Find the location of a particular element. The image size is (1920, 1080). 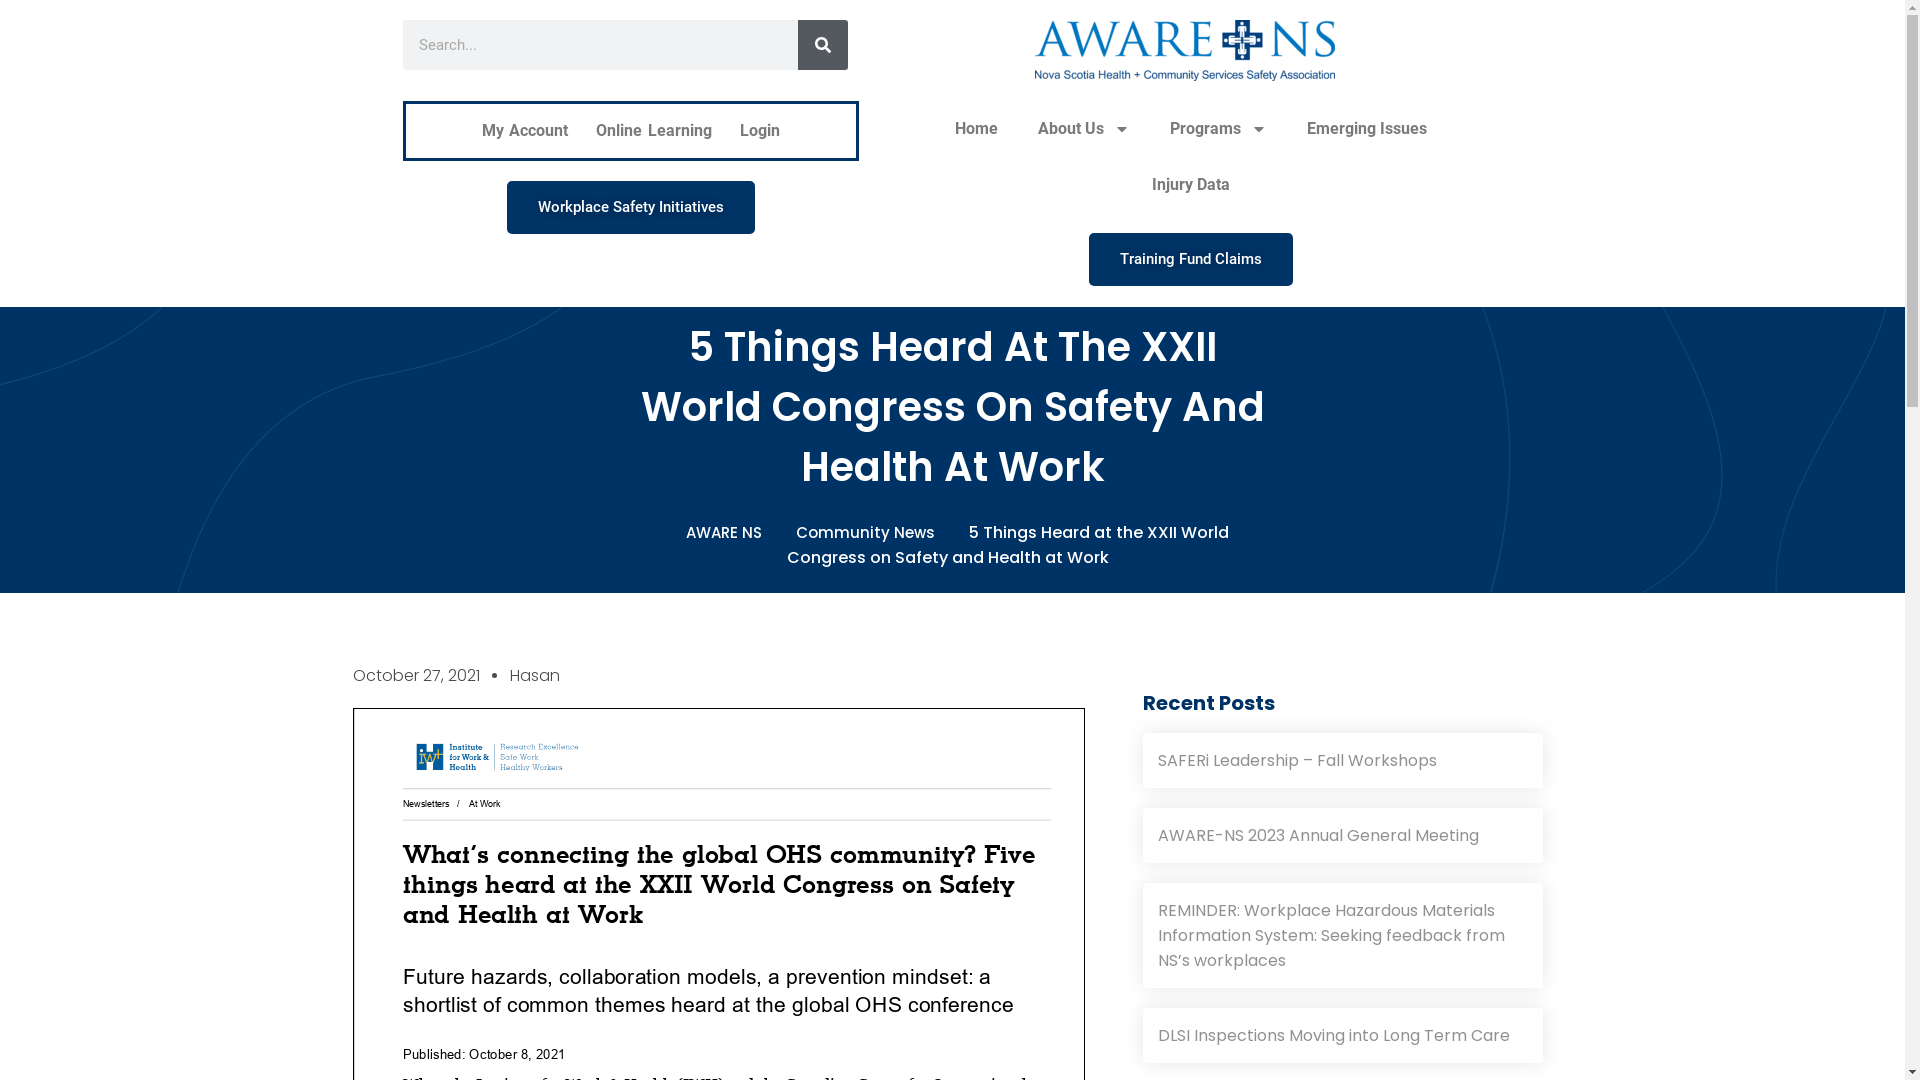

Emerging Issues is located at coordinates (1367, 129).